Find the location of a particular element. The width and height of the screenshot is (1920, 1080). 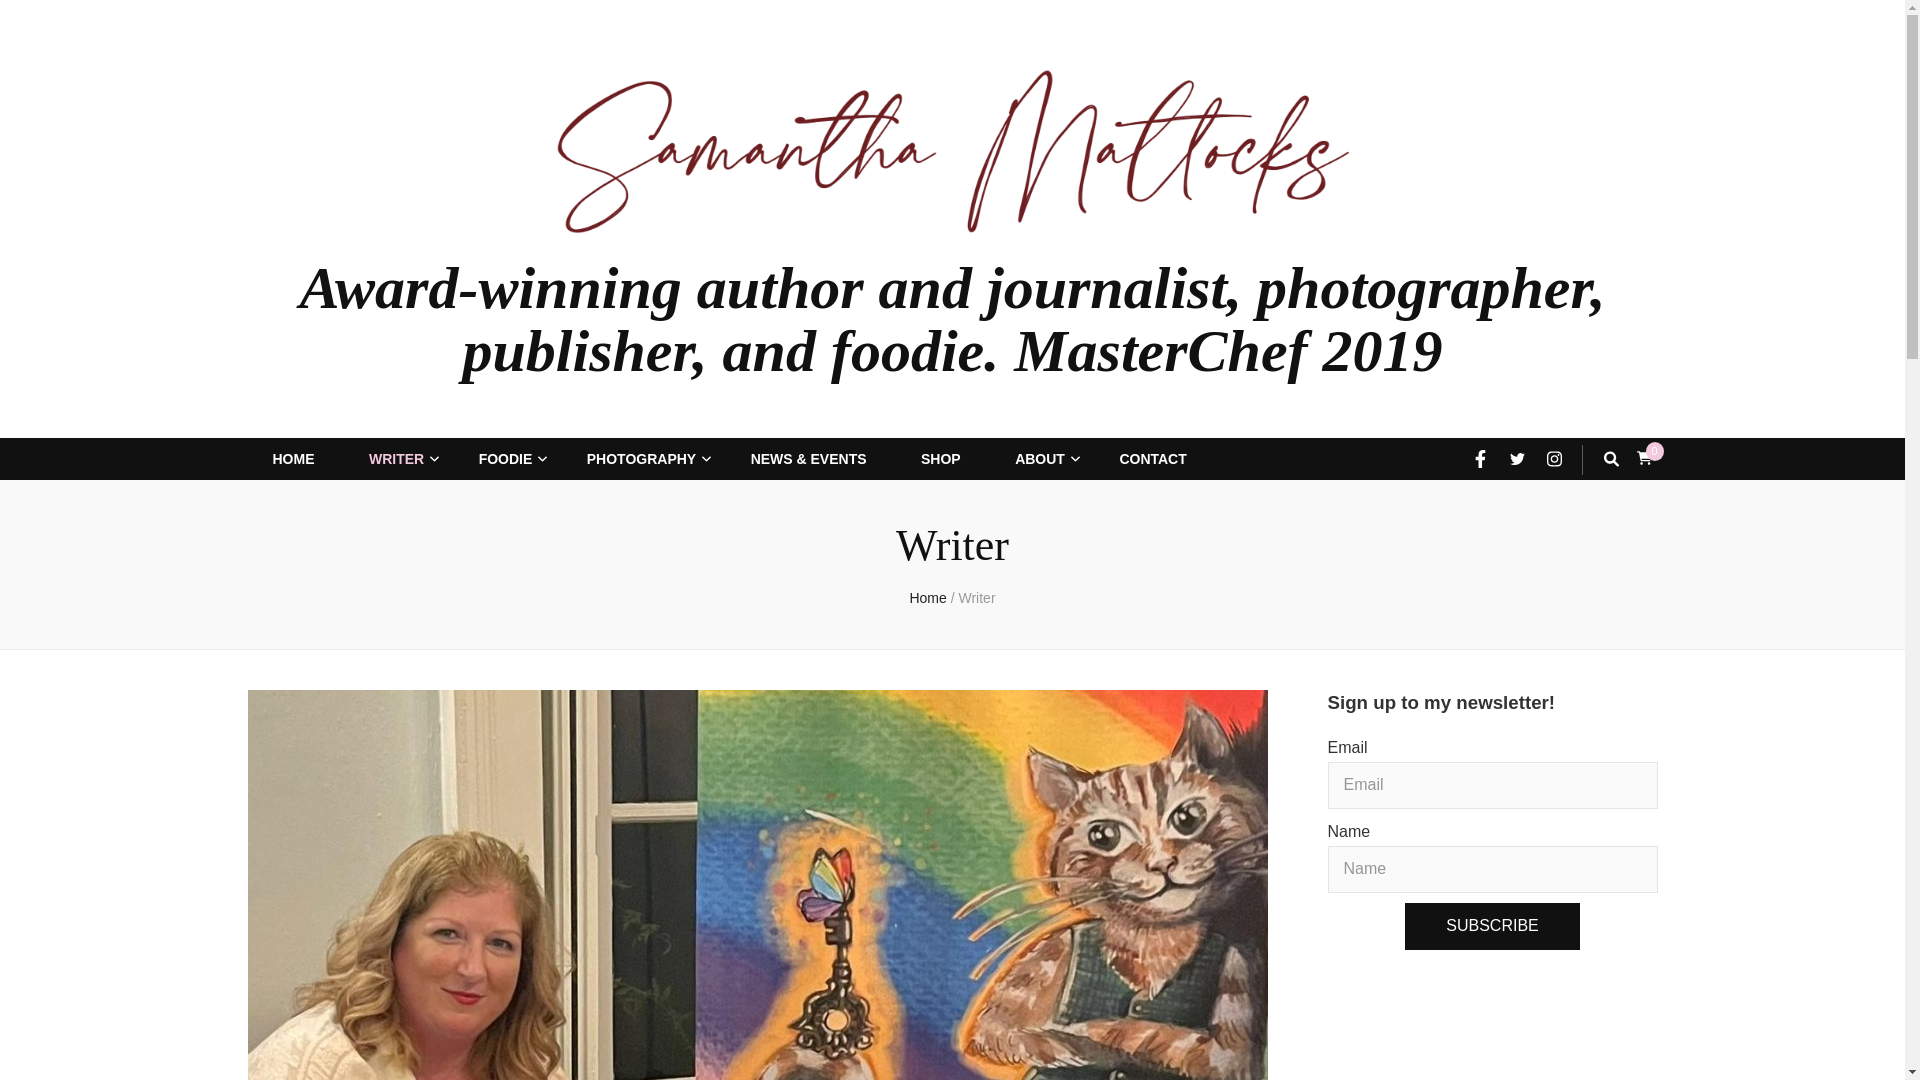

PHOTOGRAPHY is located at coordinates (641, 460).